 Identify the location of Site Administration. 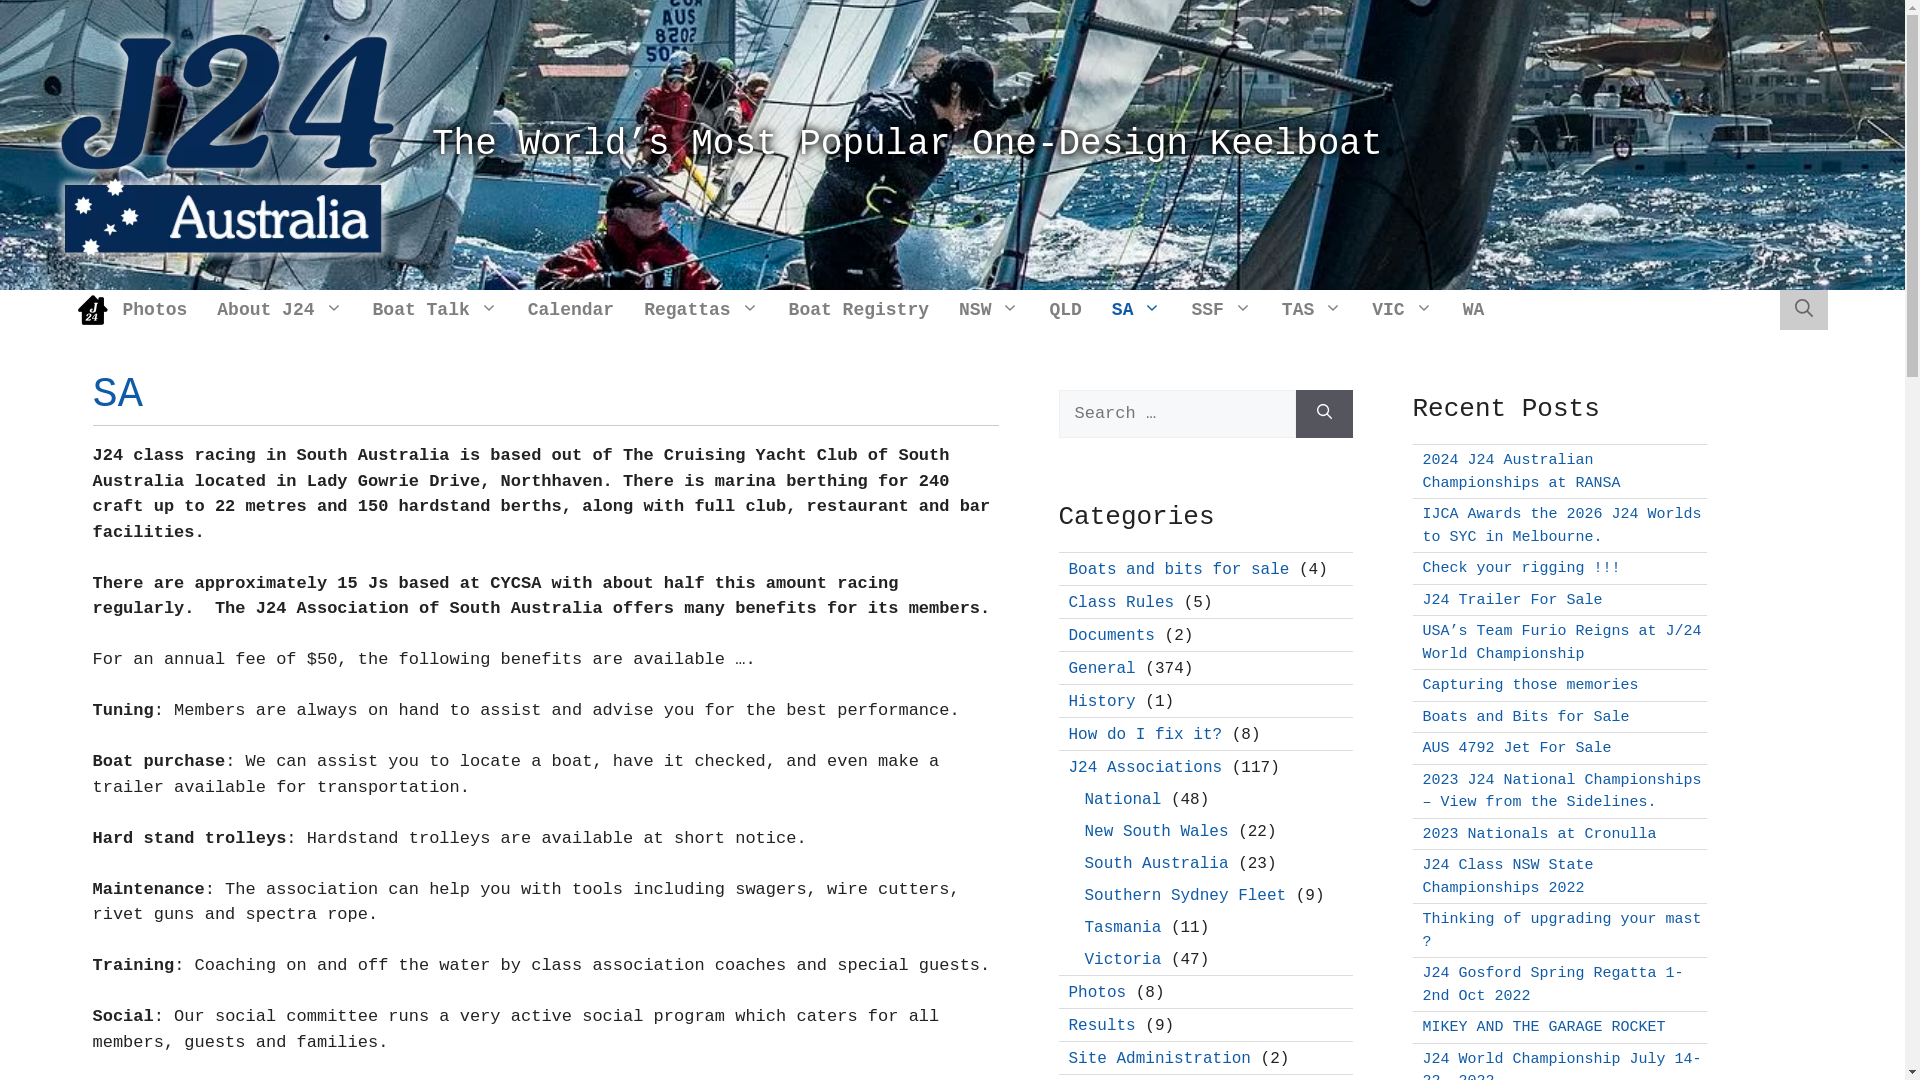
(1159, 1059).